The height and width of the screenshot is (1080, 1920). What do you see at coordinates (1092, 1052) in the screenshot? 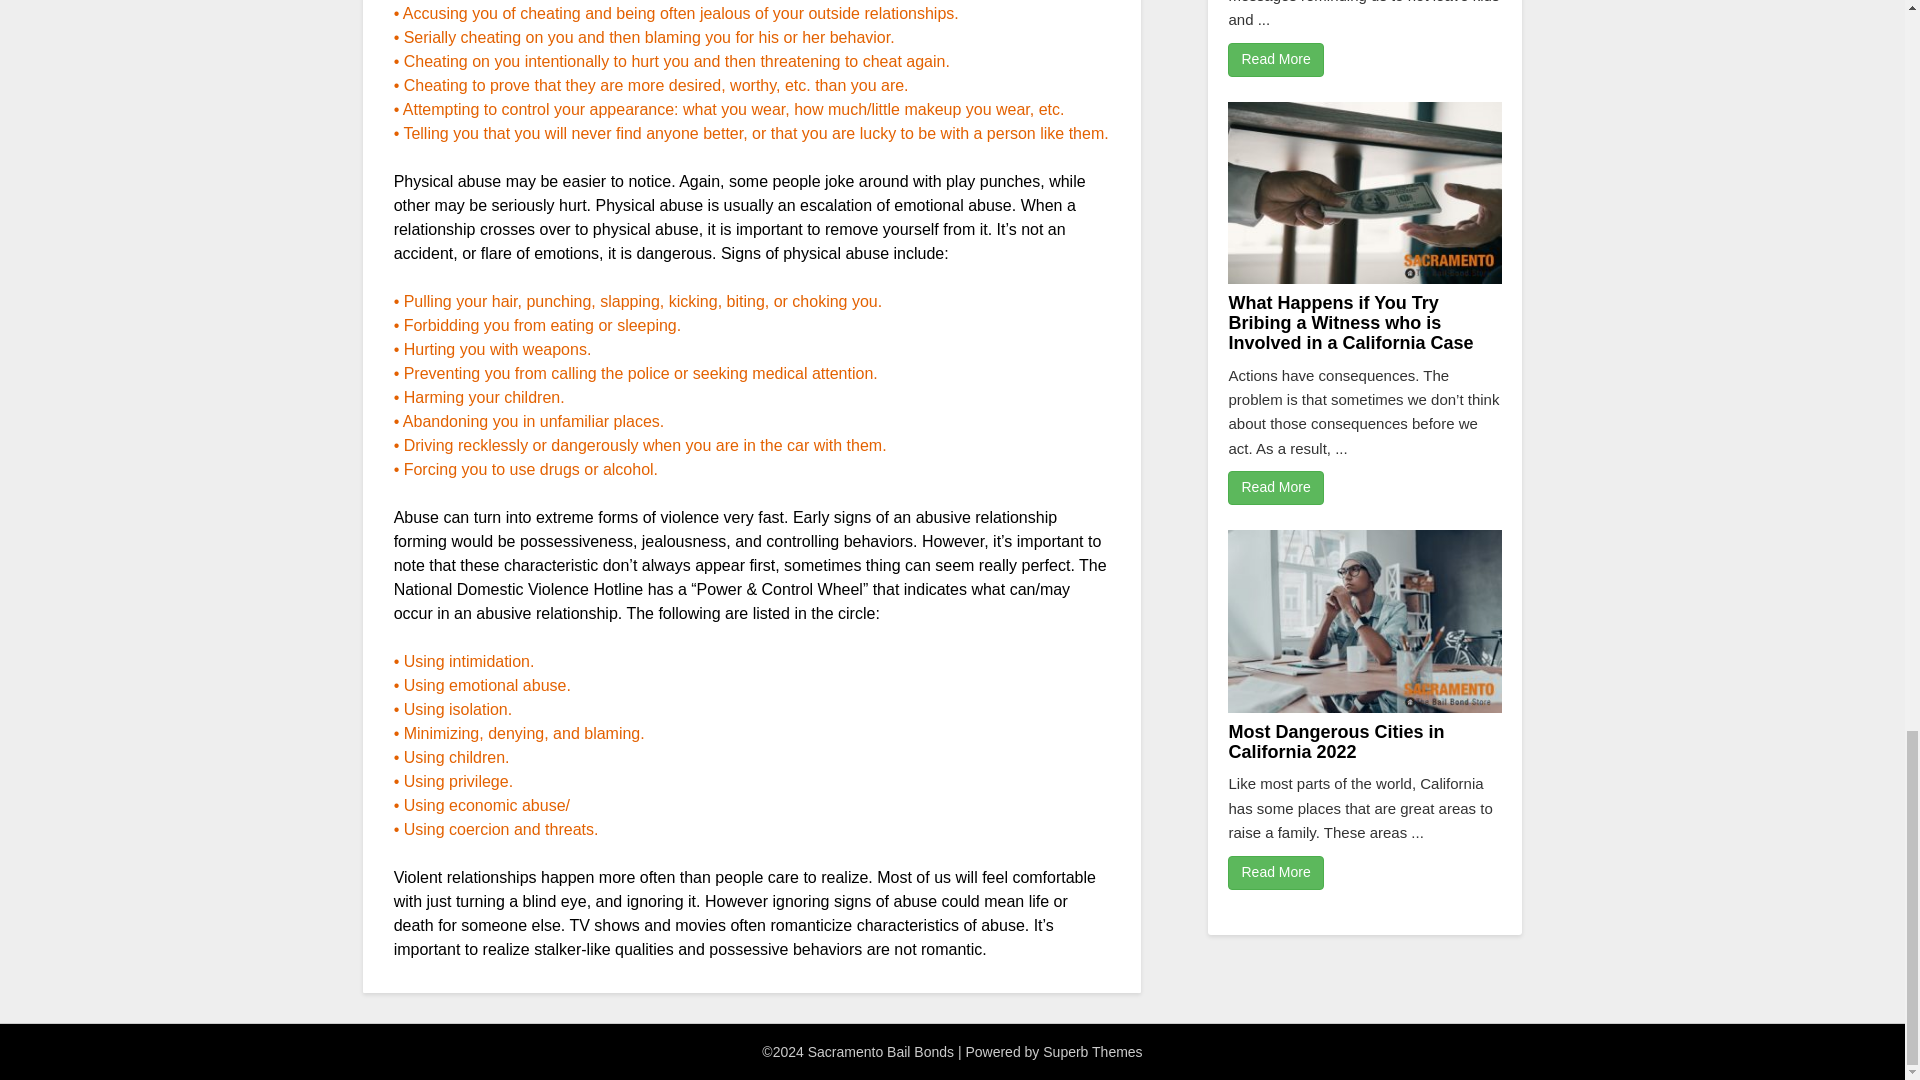
I see `Superb Themes` at bounding box center [1092, 1052].